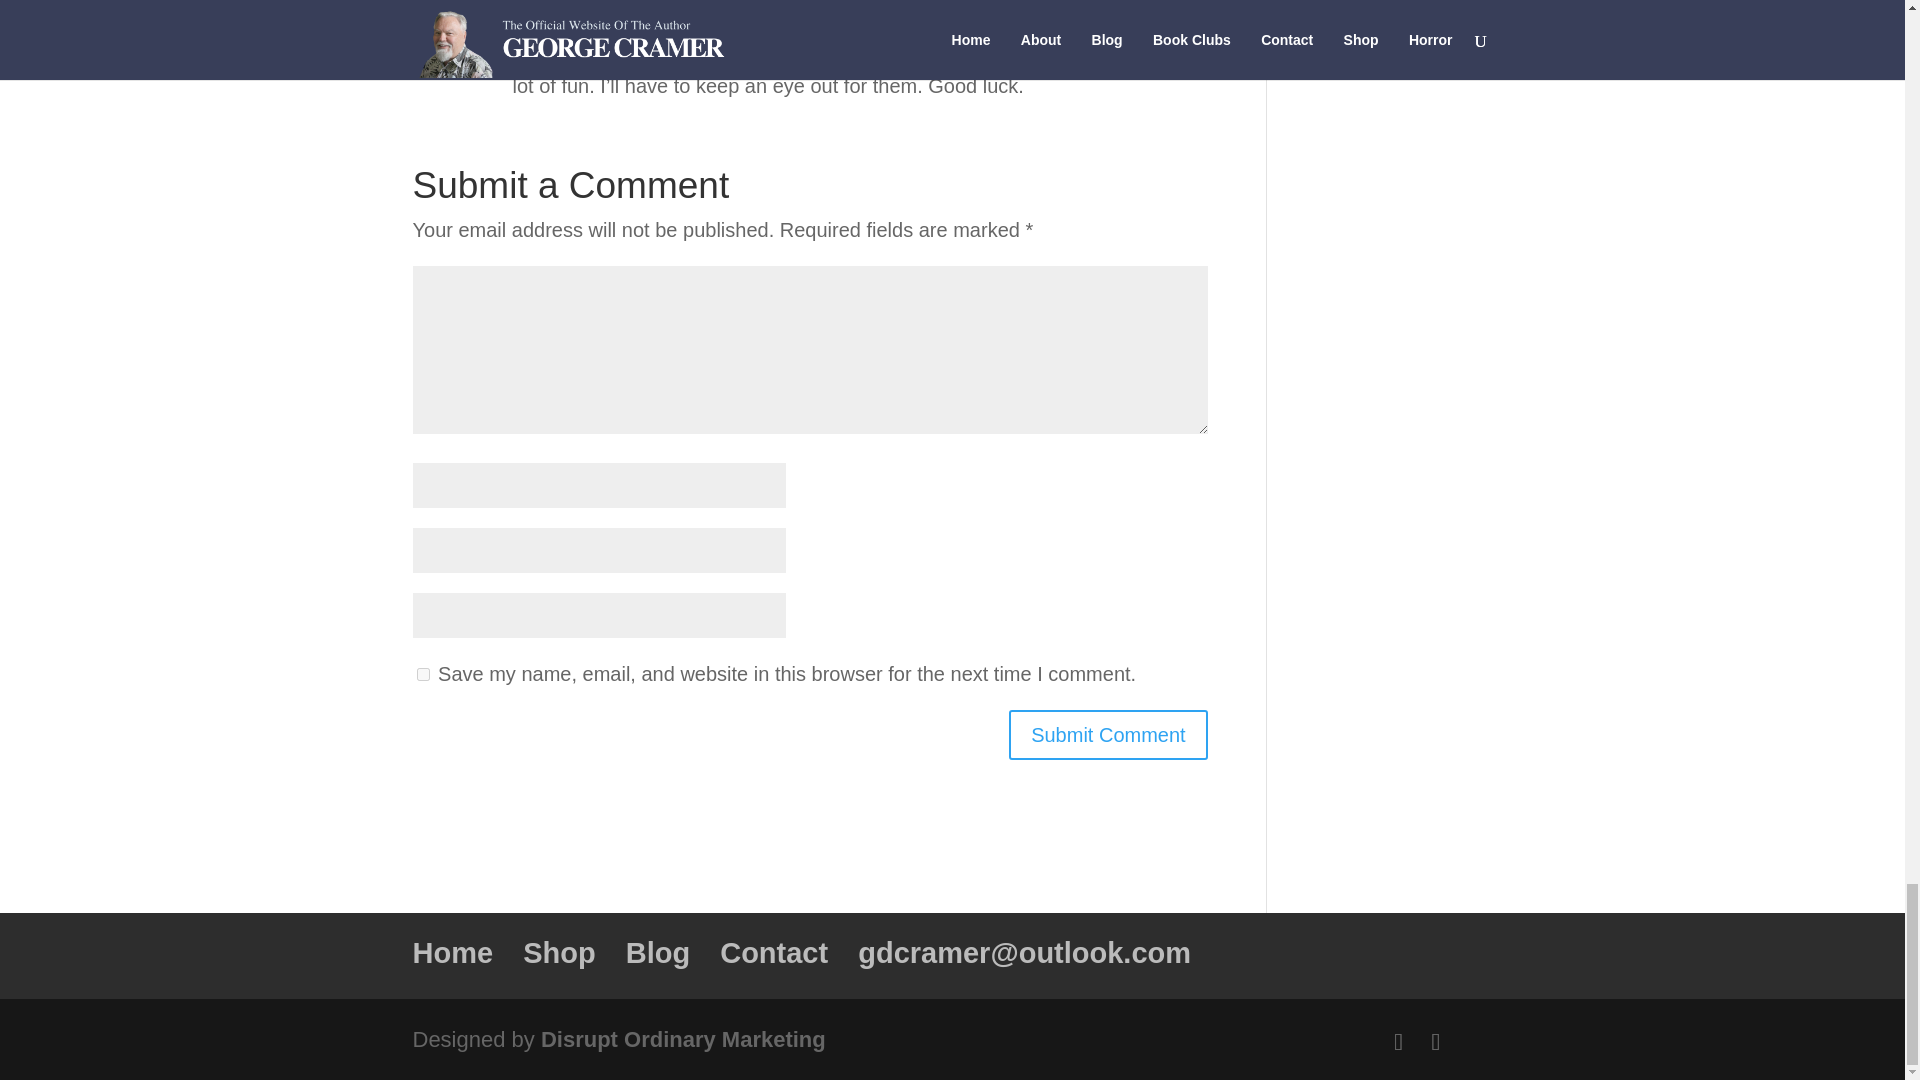 Image resolution: width=1920 pixels, height=1080 pixels. I want to click on yes, so click(422, 674).